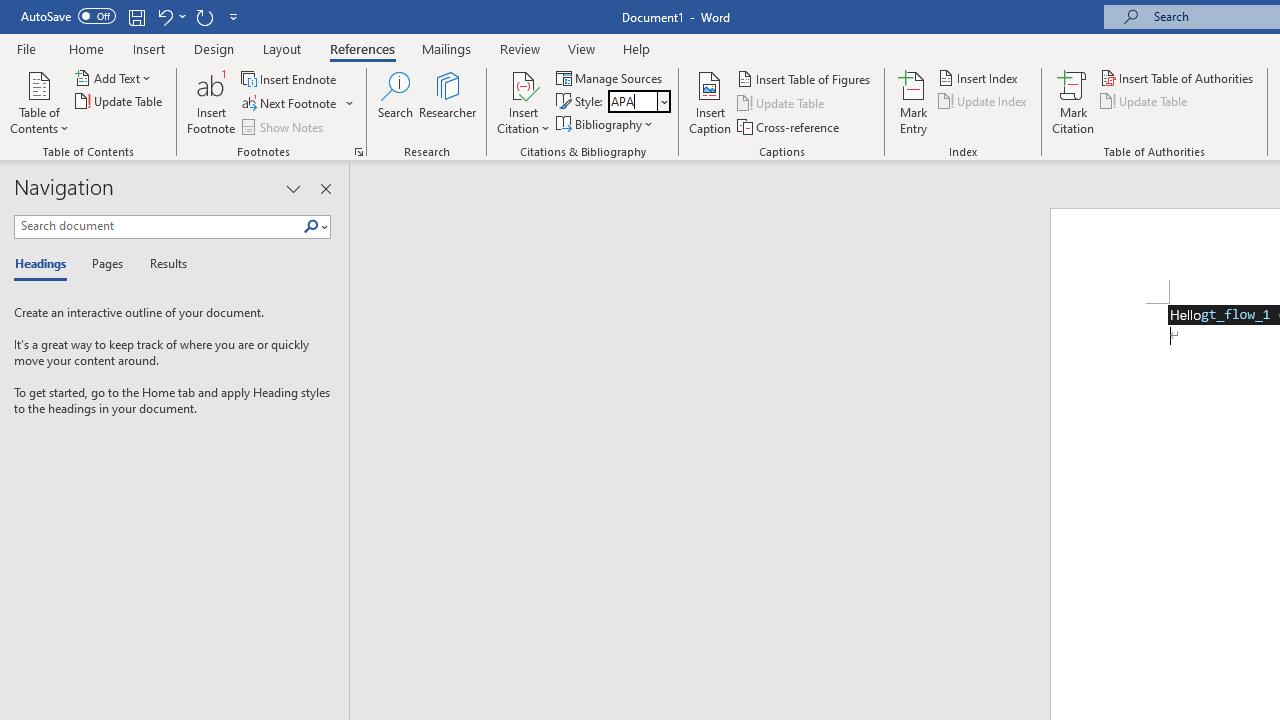  I want to click on Search, so click(315, 227).